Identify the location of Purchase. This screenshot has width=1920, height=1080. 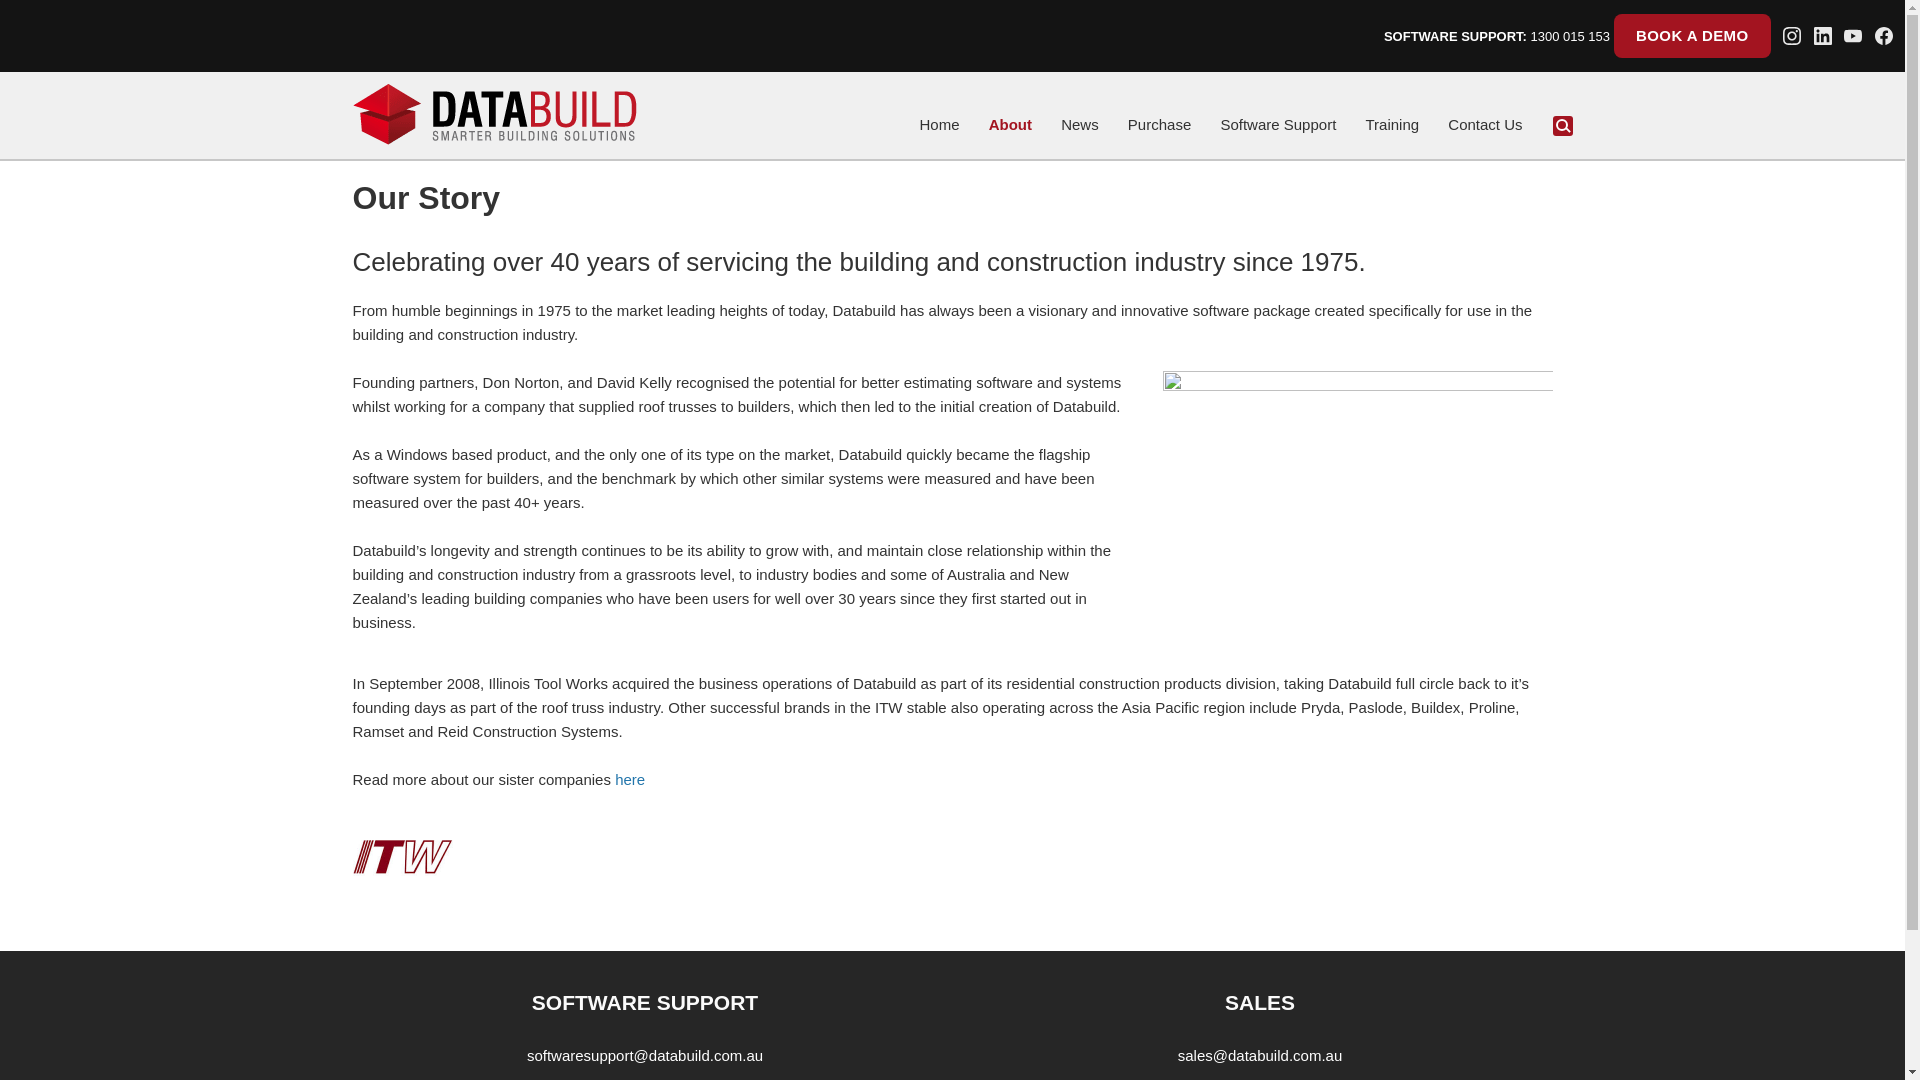
(1160, 125).